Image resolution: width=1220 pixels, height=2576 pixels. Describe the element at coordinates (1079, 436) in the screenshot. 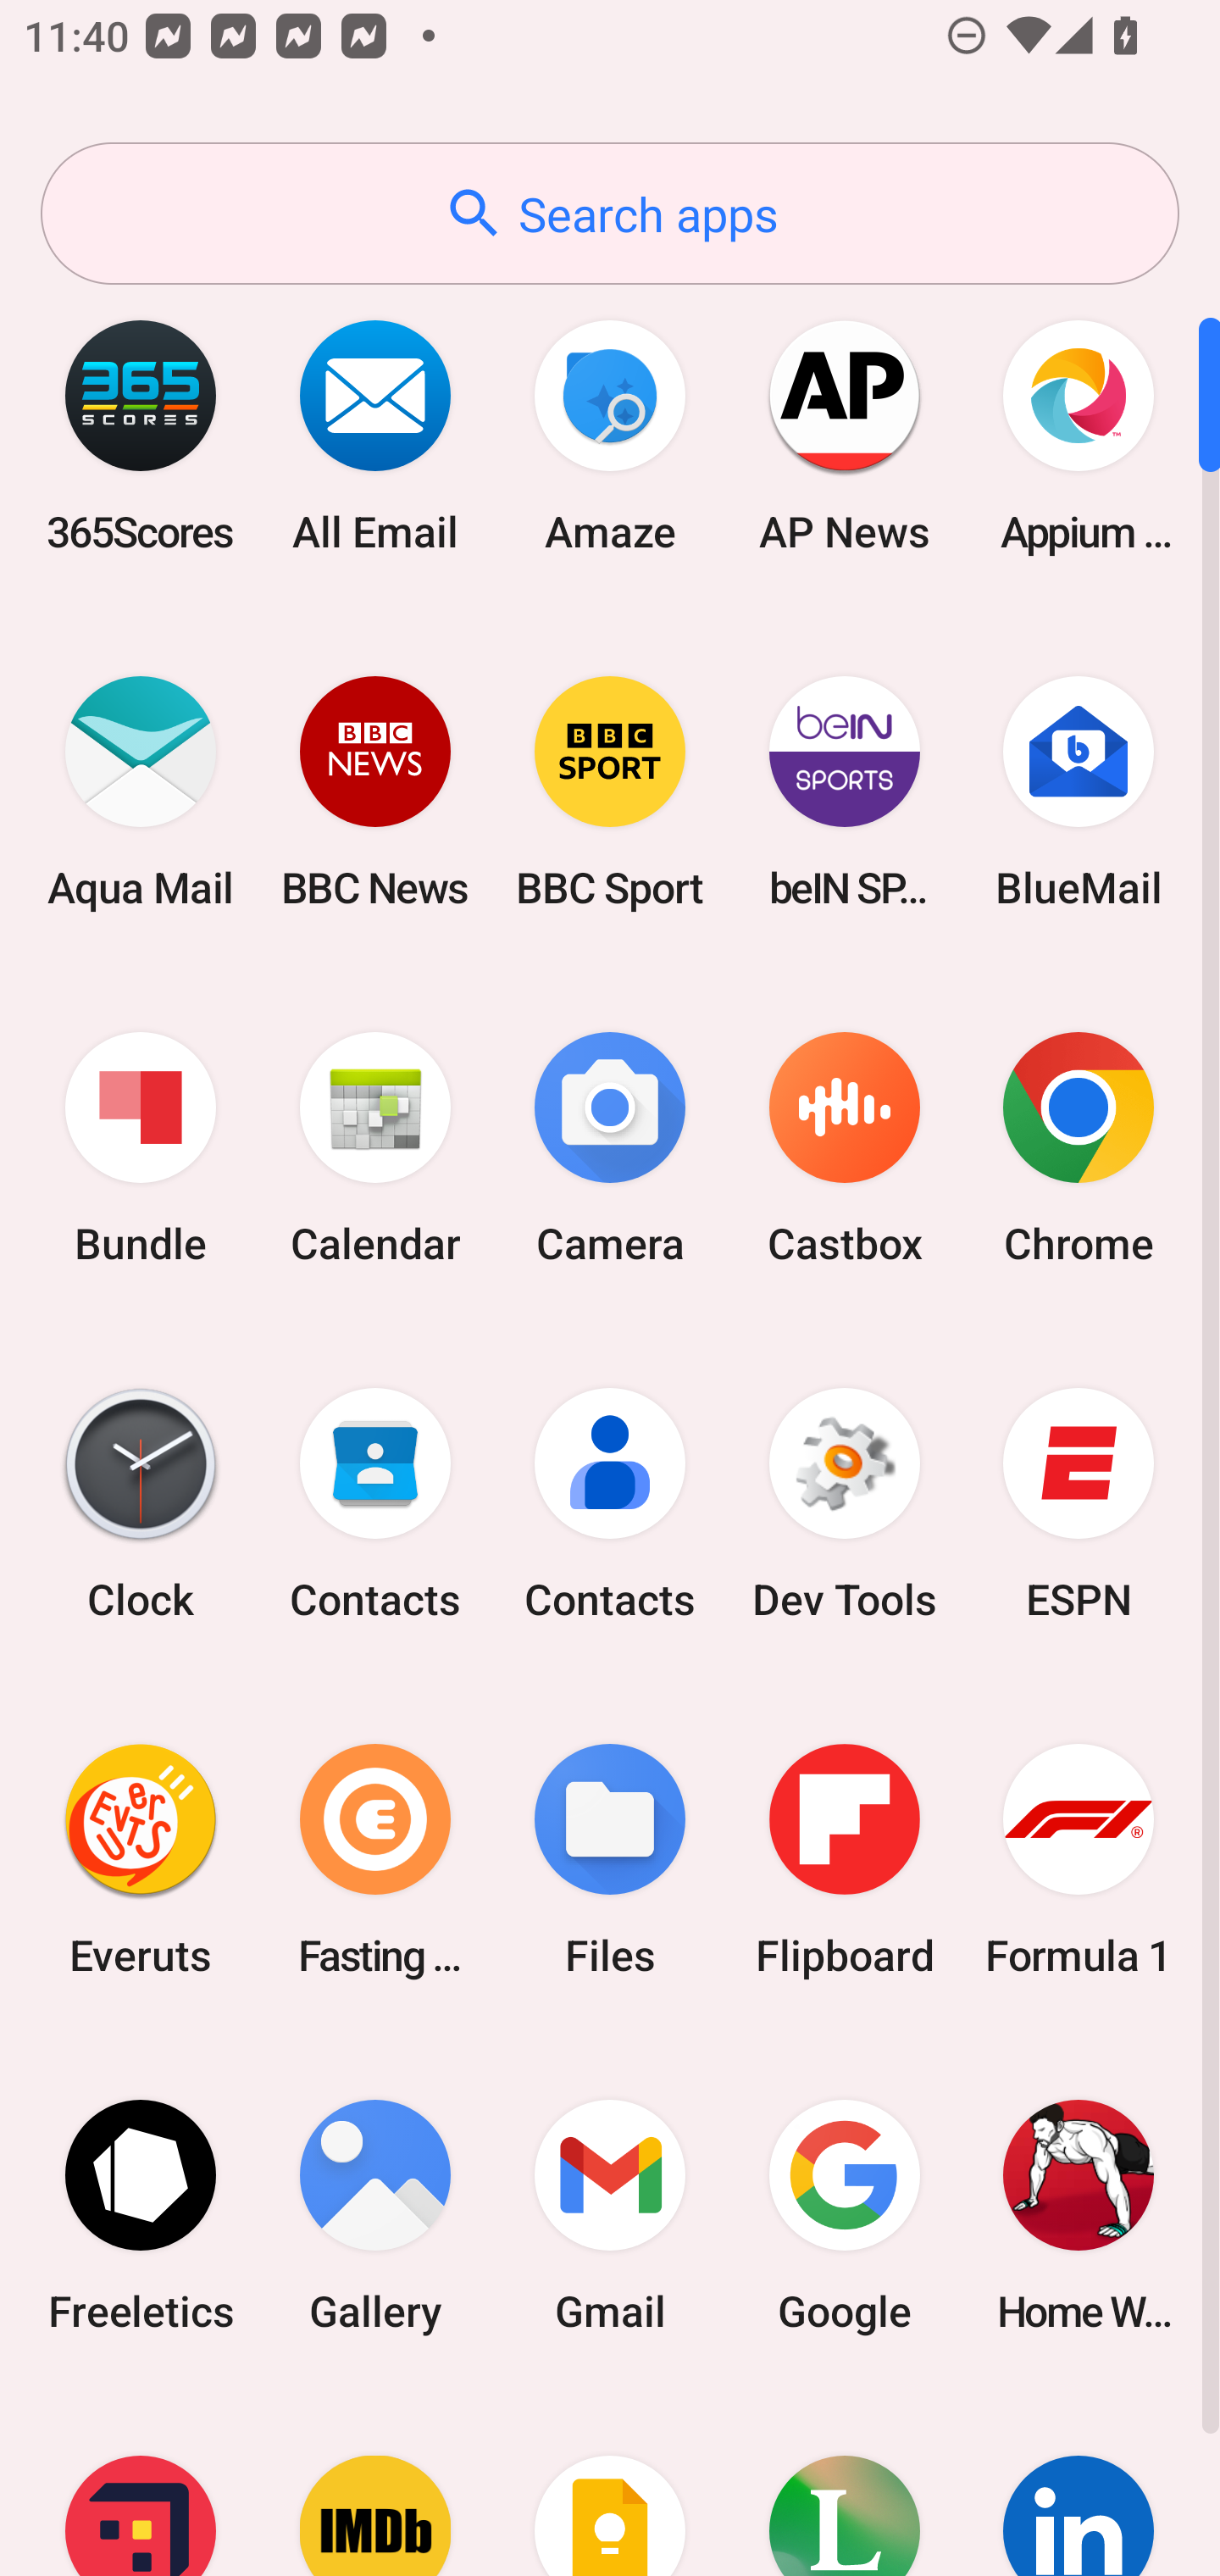

I see `Appium Settings` at that location.